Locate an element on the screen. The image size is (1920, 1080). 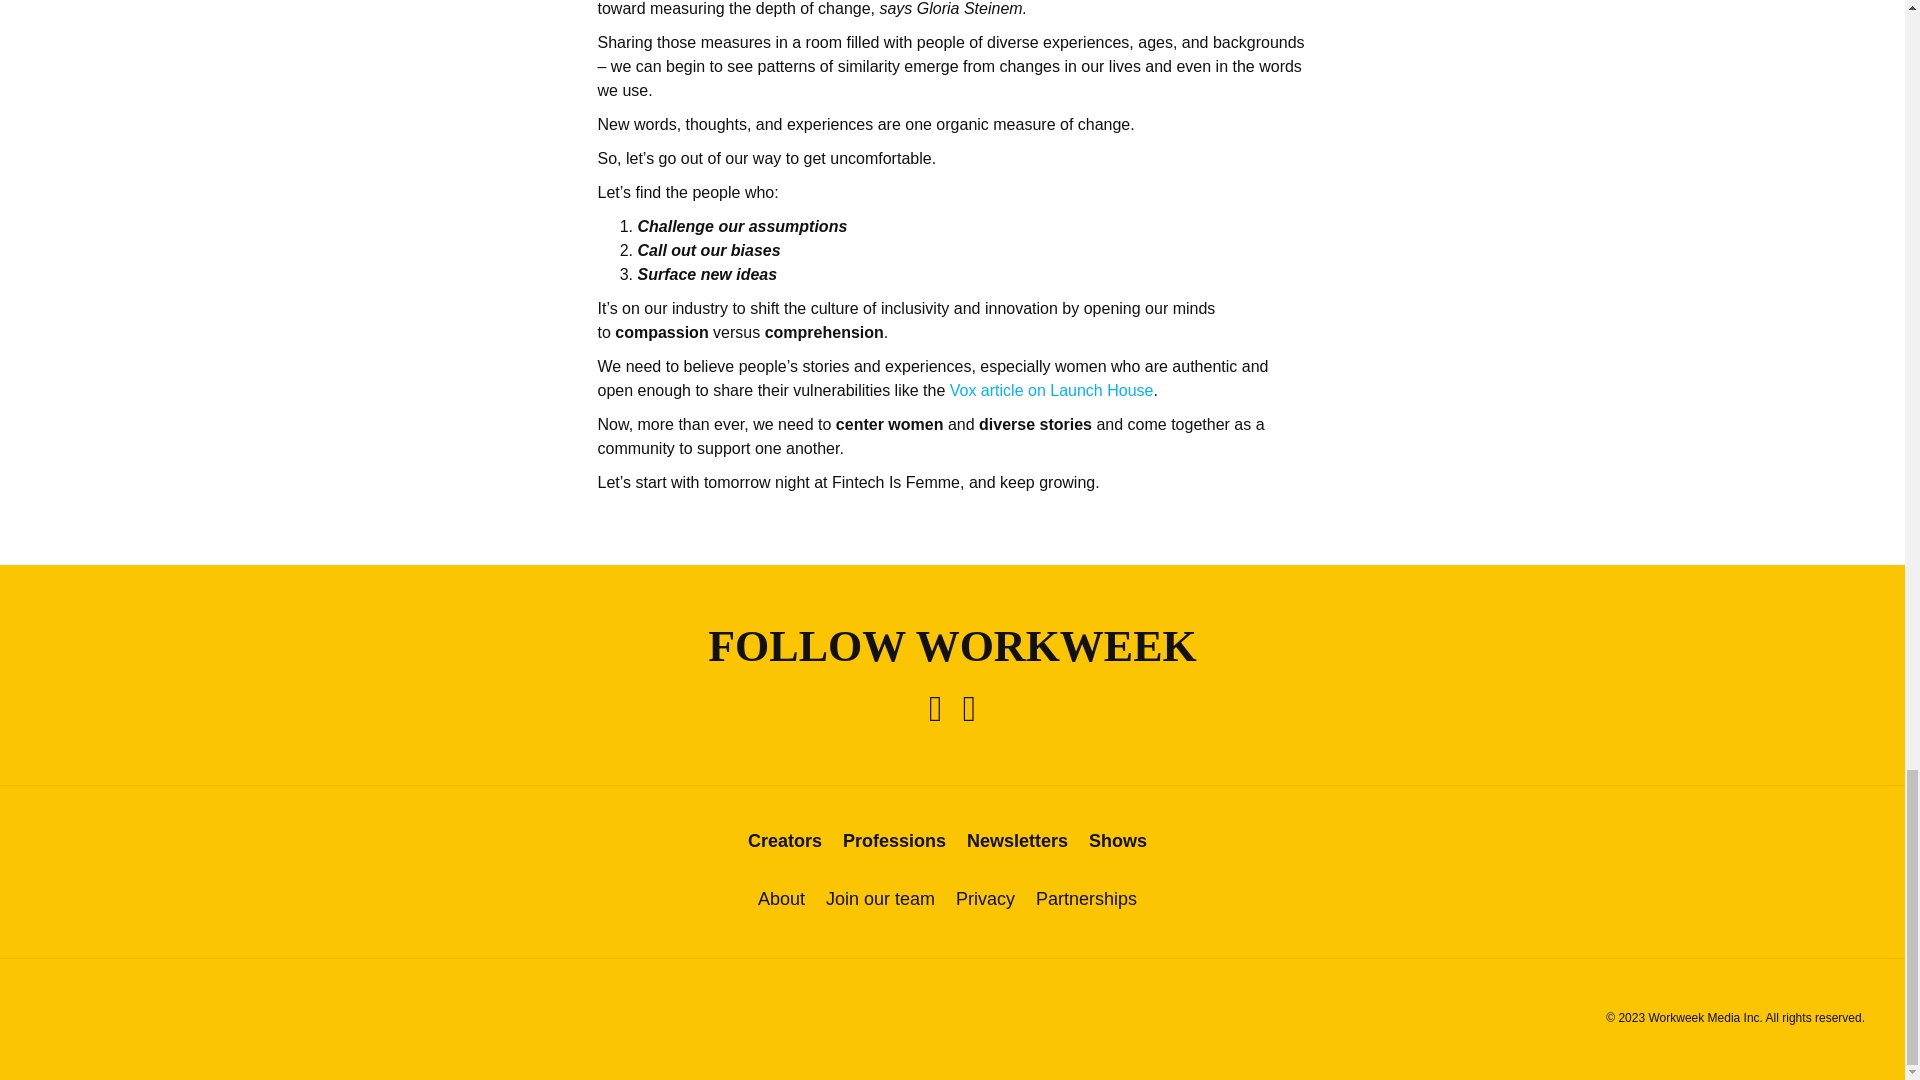
Shows is located at coordinates (1117, 840).